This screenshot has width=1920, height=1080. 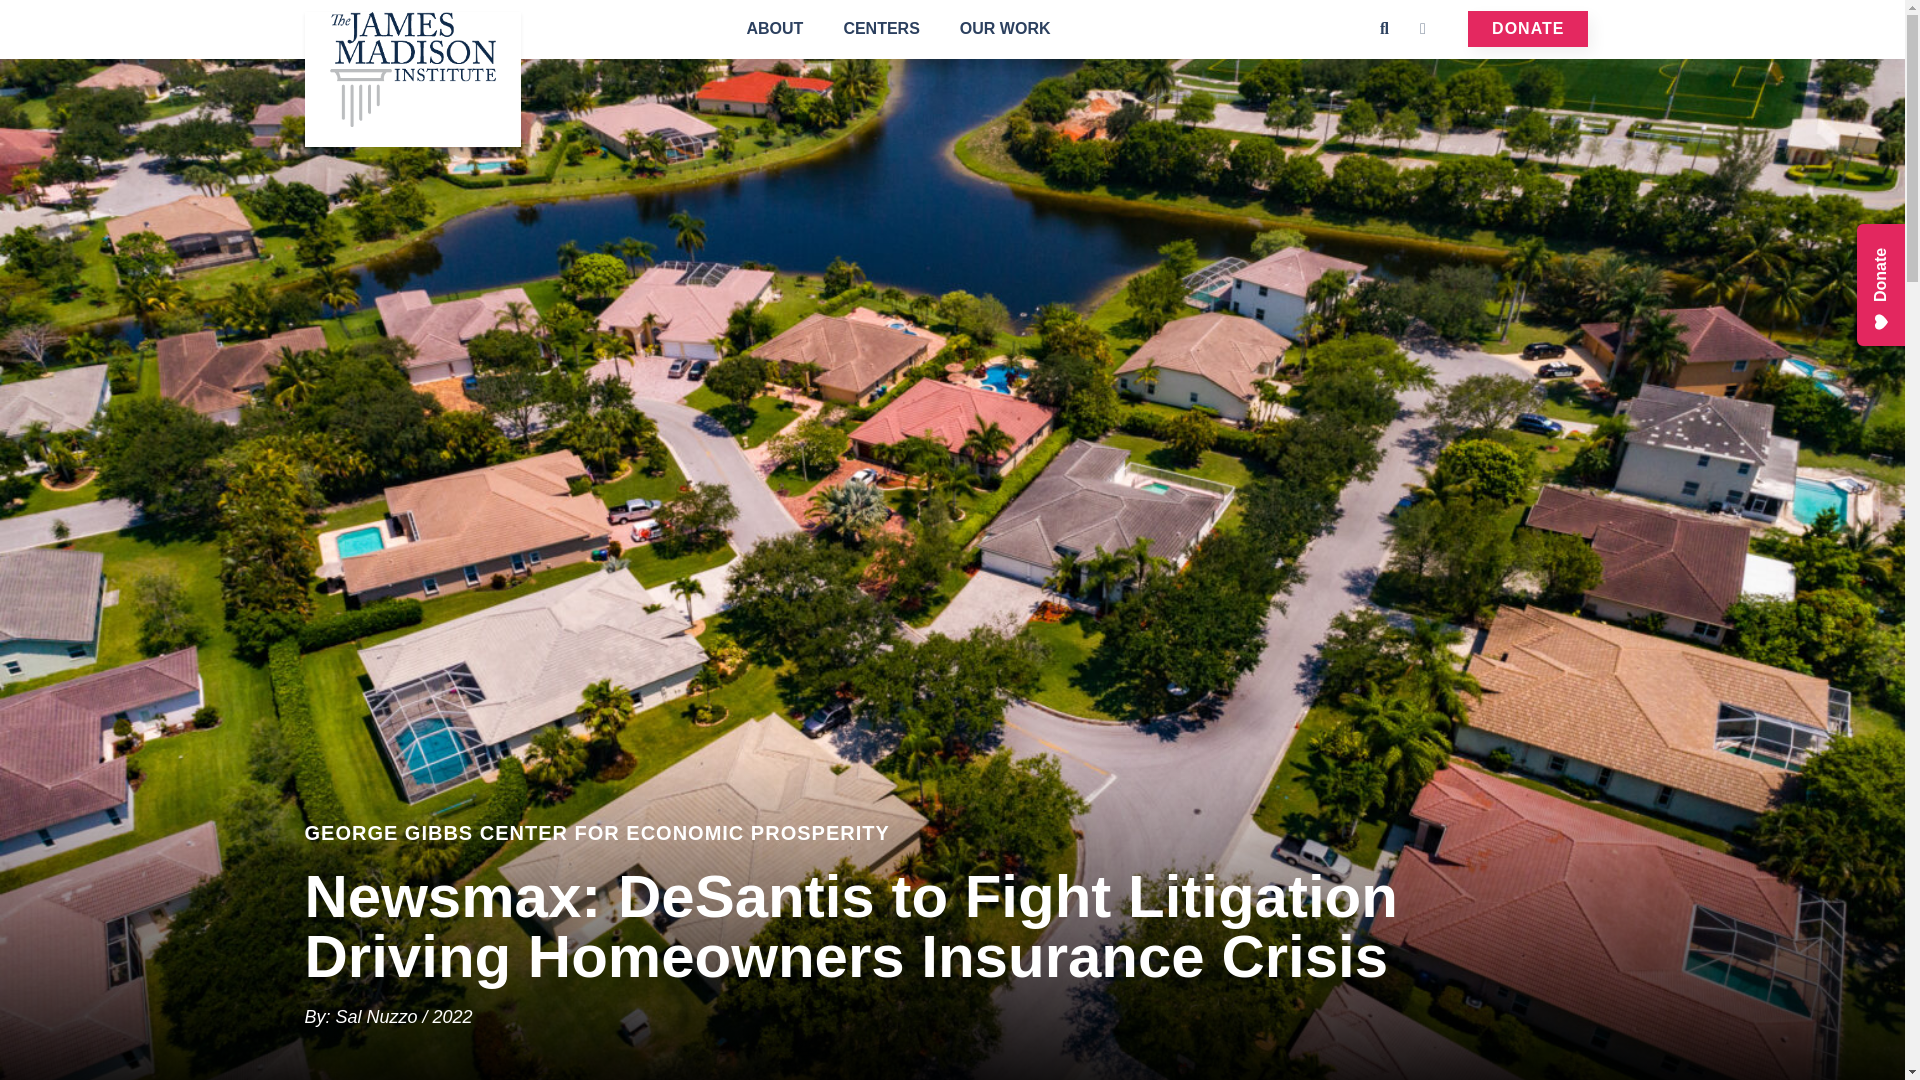 I want to click on GEORGE GIBBS CENTER FOR ECONOMIC PROSPERITY, so click(x=951, y=832).